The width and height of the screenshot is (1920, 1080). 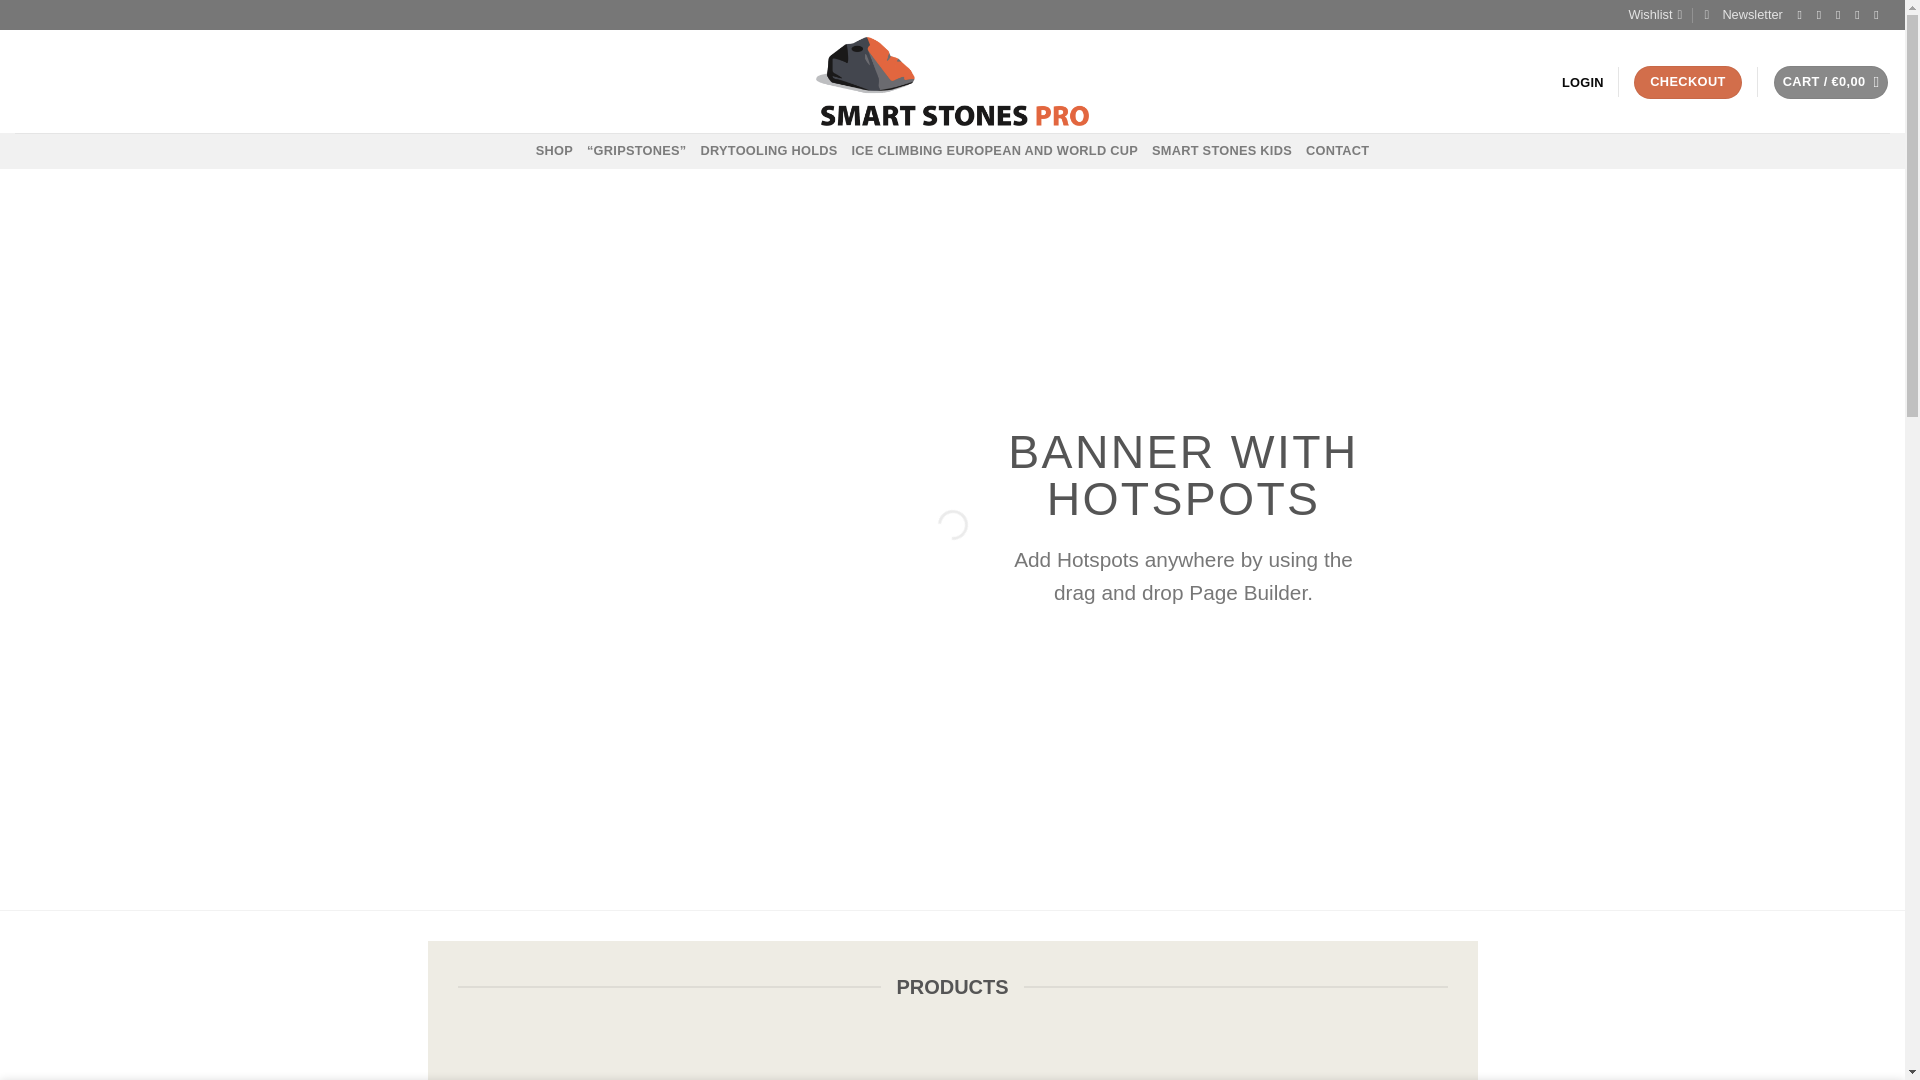 I want to click on Cart, so click(x=1832, y=82).